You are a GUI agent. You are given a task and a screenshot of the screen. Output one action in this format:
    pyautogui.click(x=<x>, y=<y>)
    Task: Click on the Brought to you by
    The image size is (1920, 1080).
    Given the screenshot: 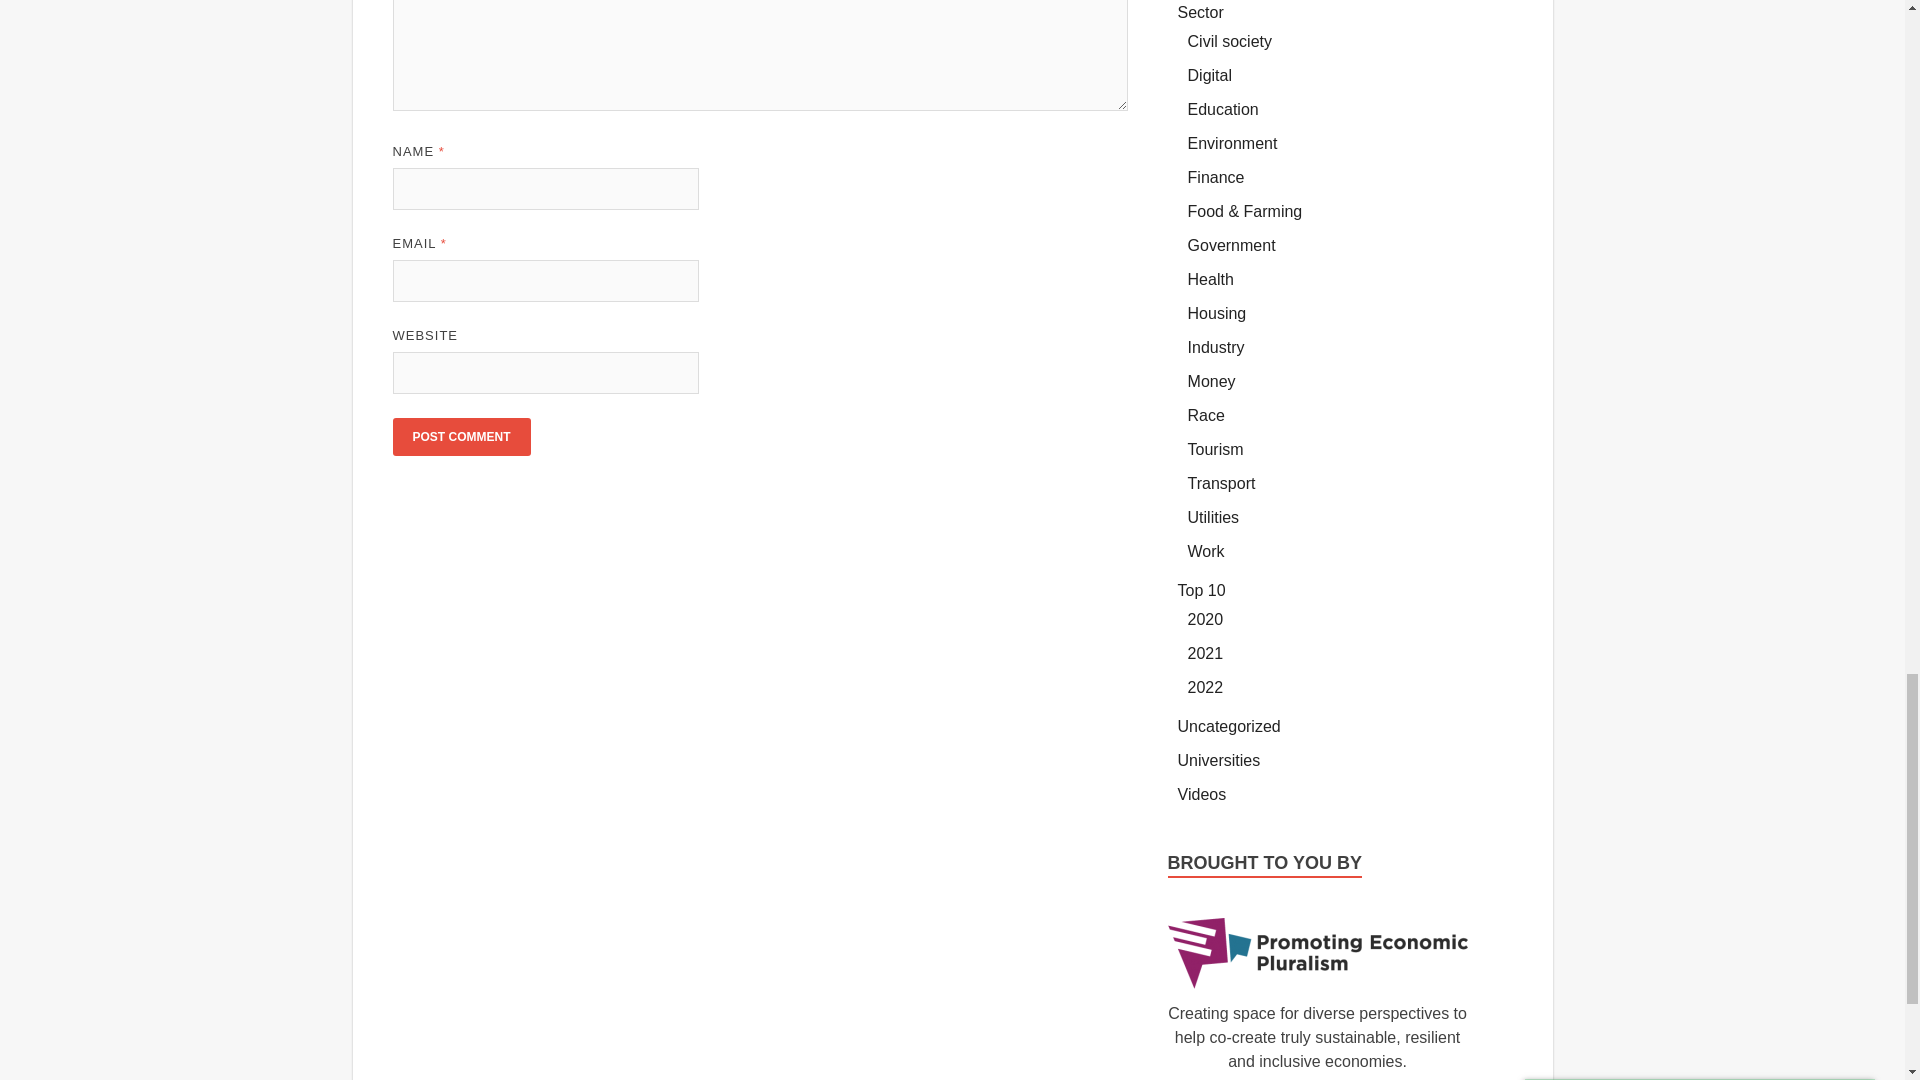 What is the action you would take?
    pyautogui.click(x=1318, y=954)
    